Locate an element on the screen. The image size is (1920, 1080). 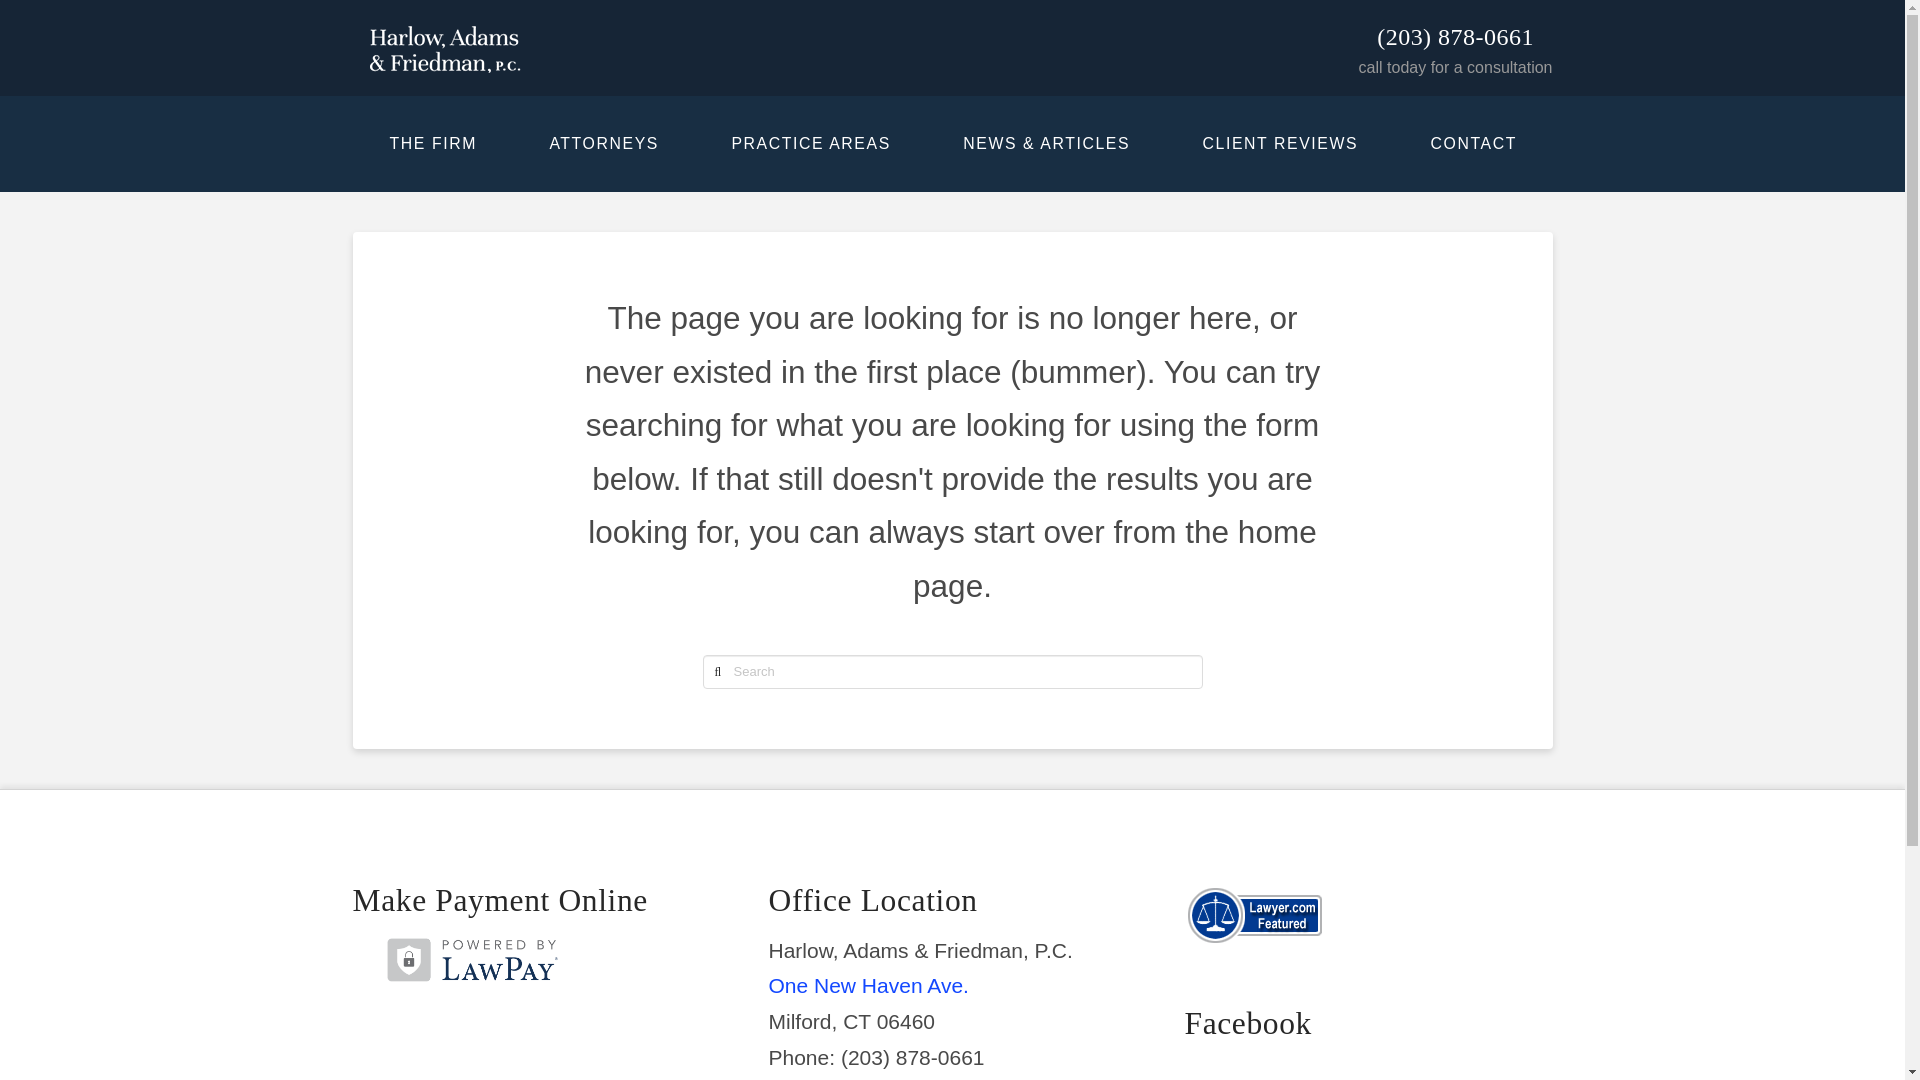
ATTORNEYS is located at coordinates (602, 144).